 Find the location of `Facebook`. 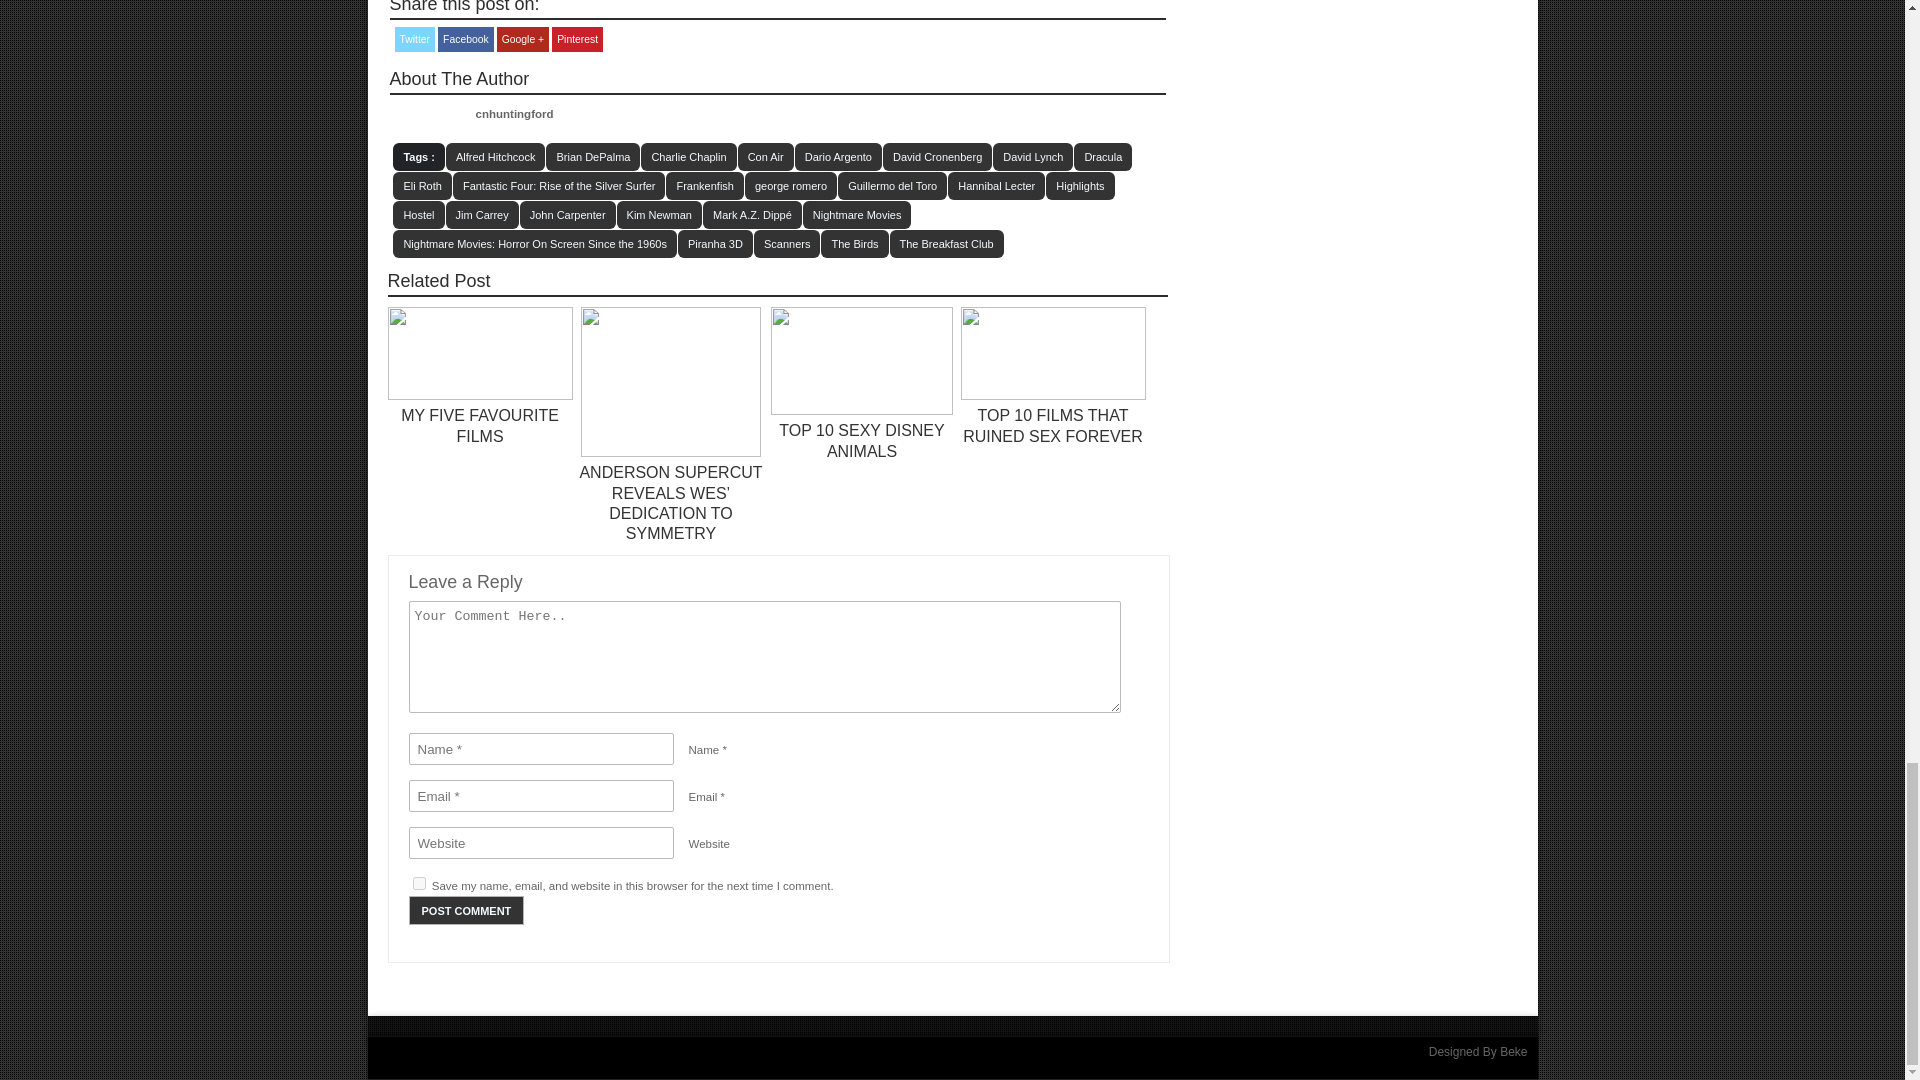

Facebook is located at coordinates (465, 39).